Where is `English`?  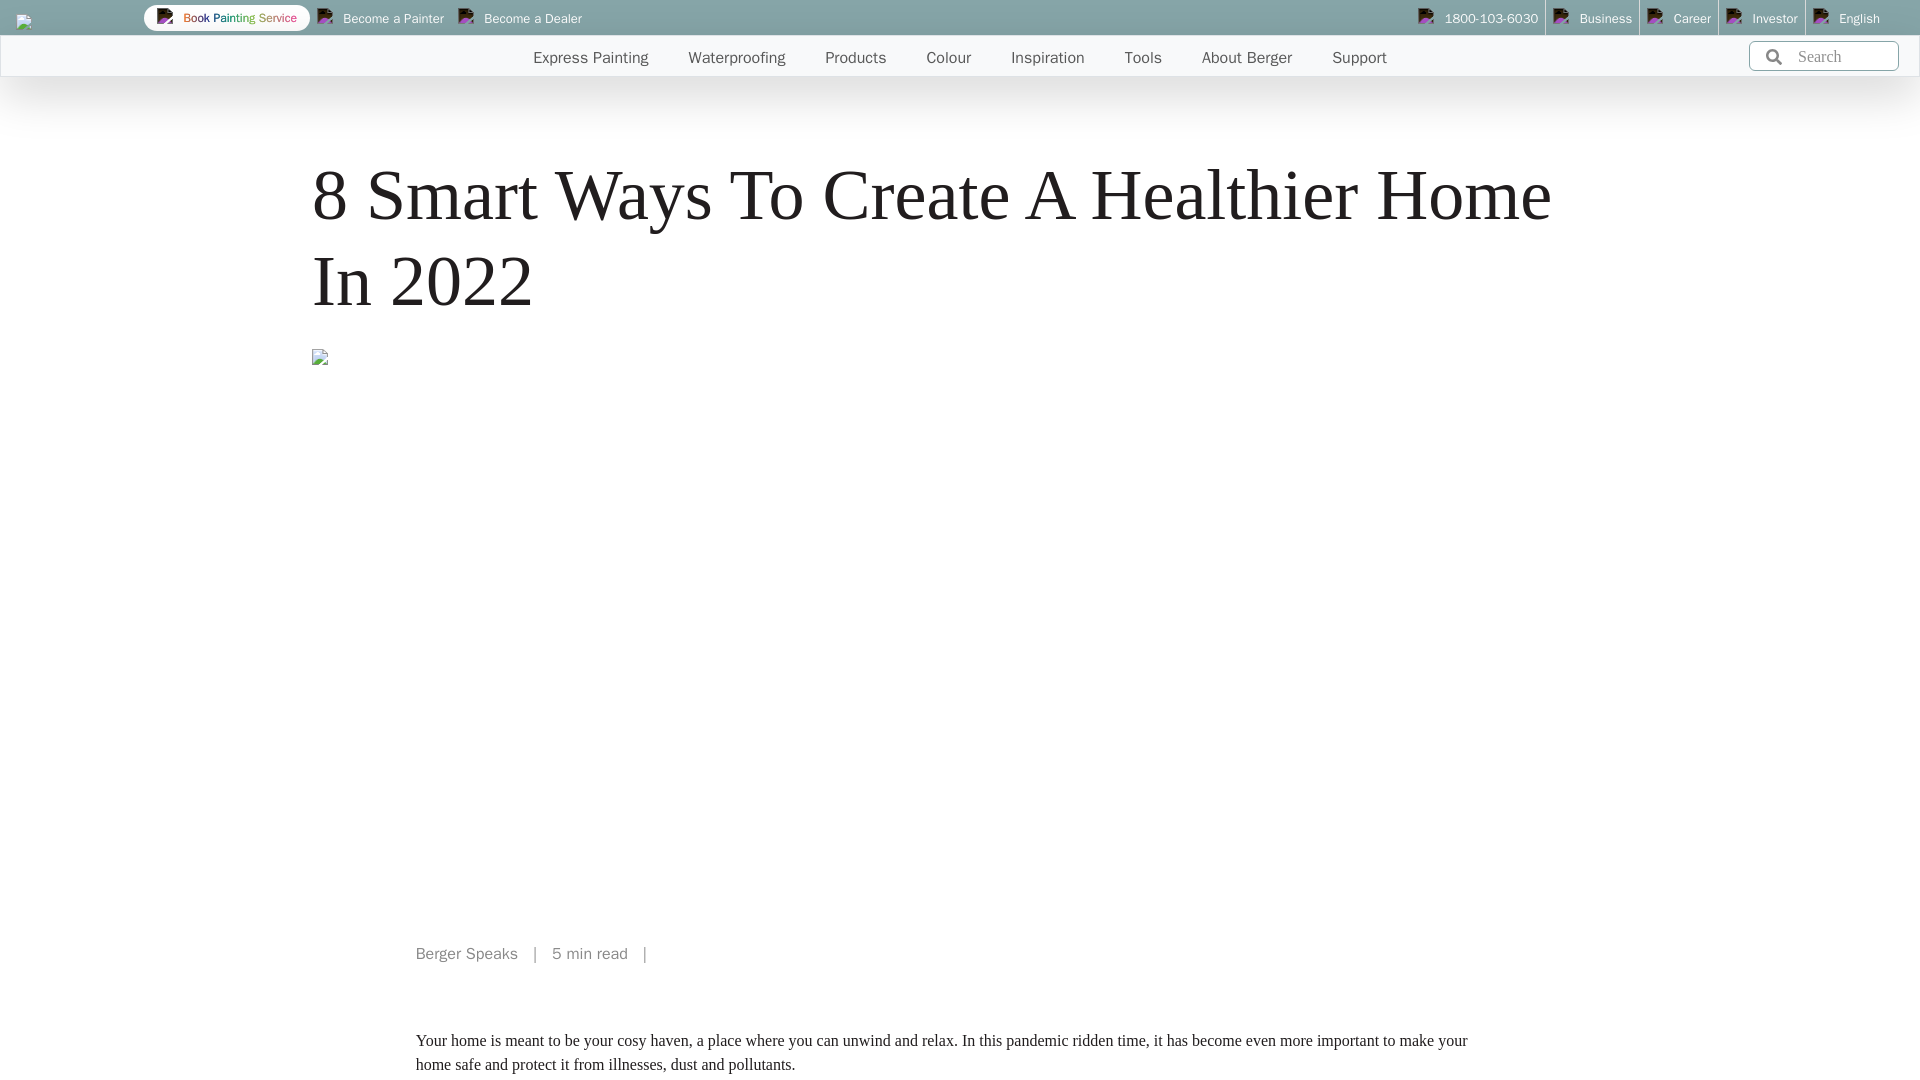 English is located at coordinates (1846, 19).